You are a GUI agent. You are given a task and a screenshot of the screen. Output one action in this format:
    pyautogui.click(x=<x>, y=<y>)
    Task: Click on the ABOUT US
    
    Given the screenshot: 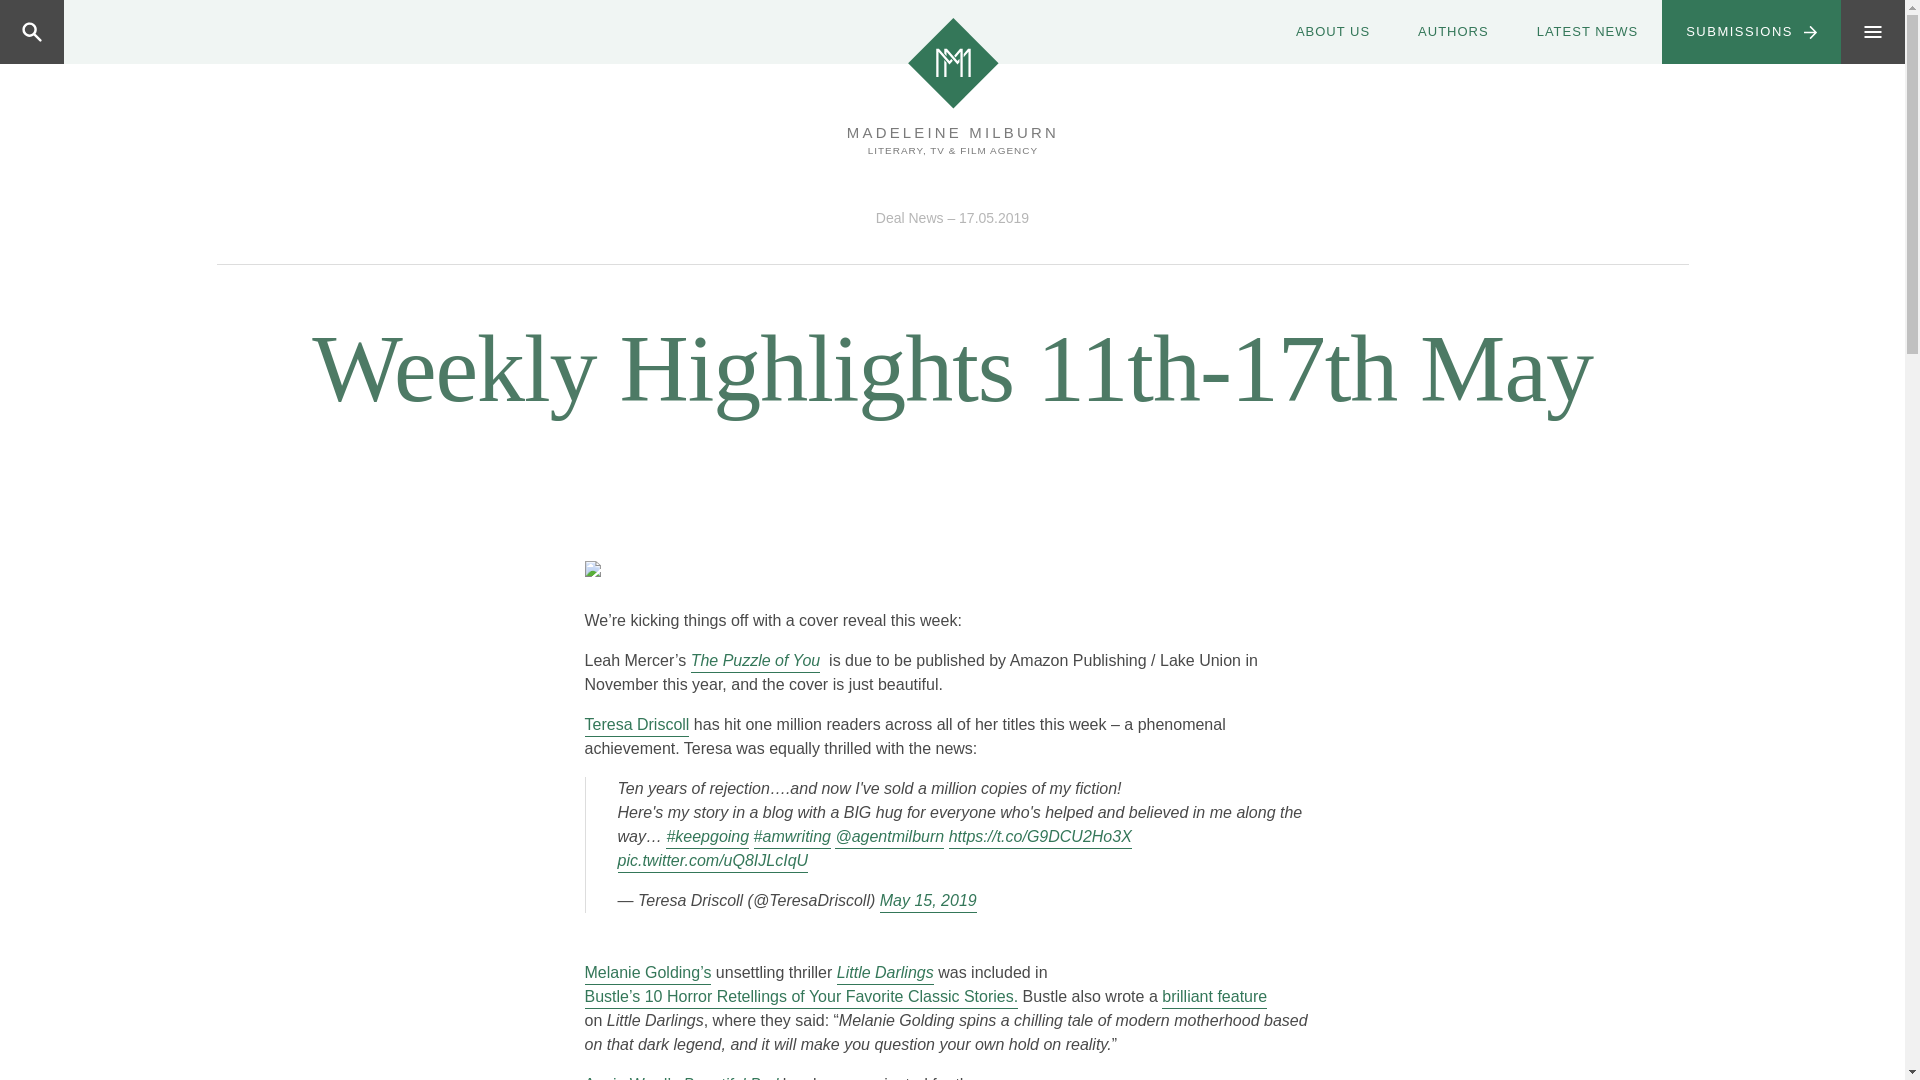 What is the action you would take?
    pyautogui.click(x=1332, y=32)
    